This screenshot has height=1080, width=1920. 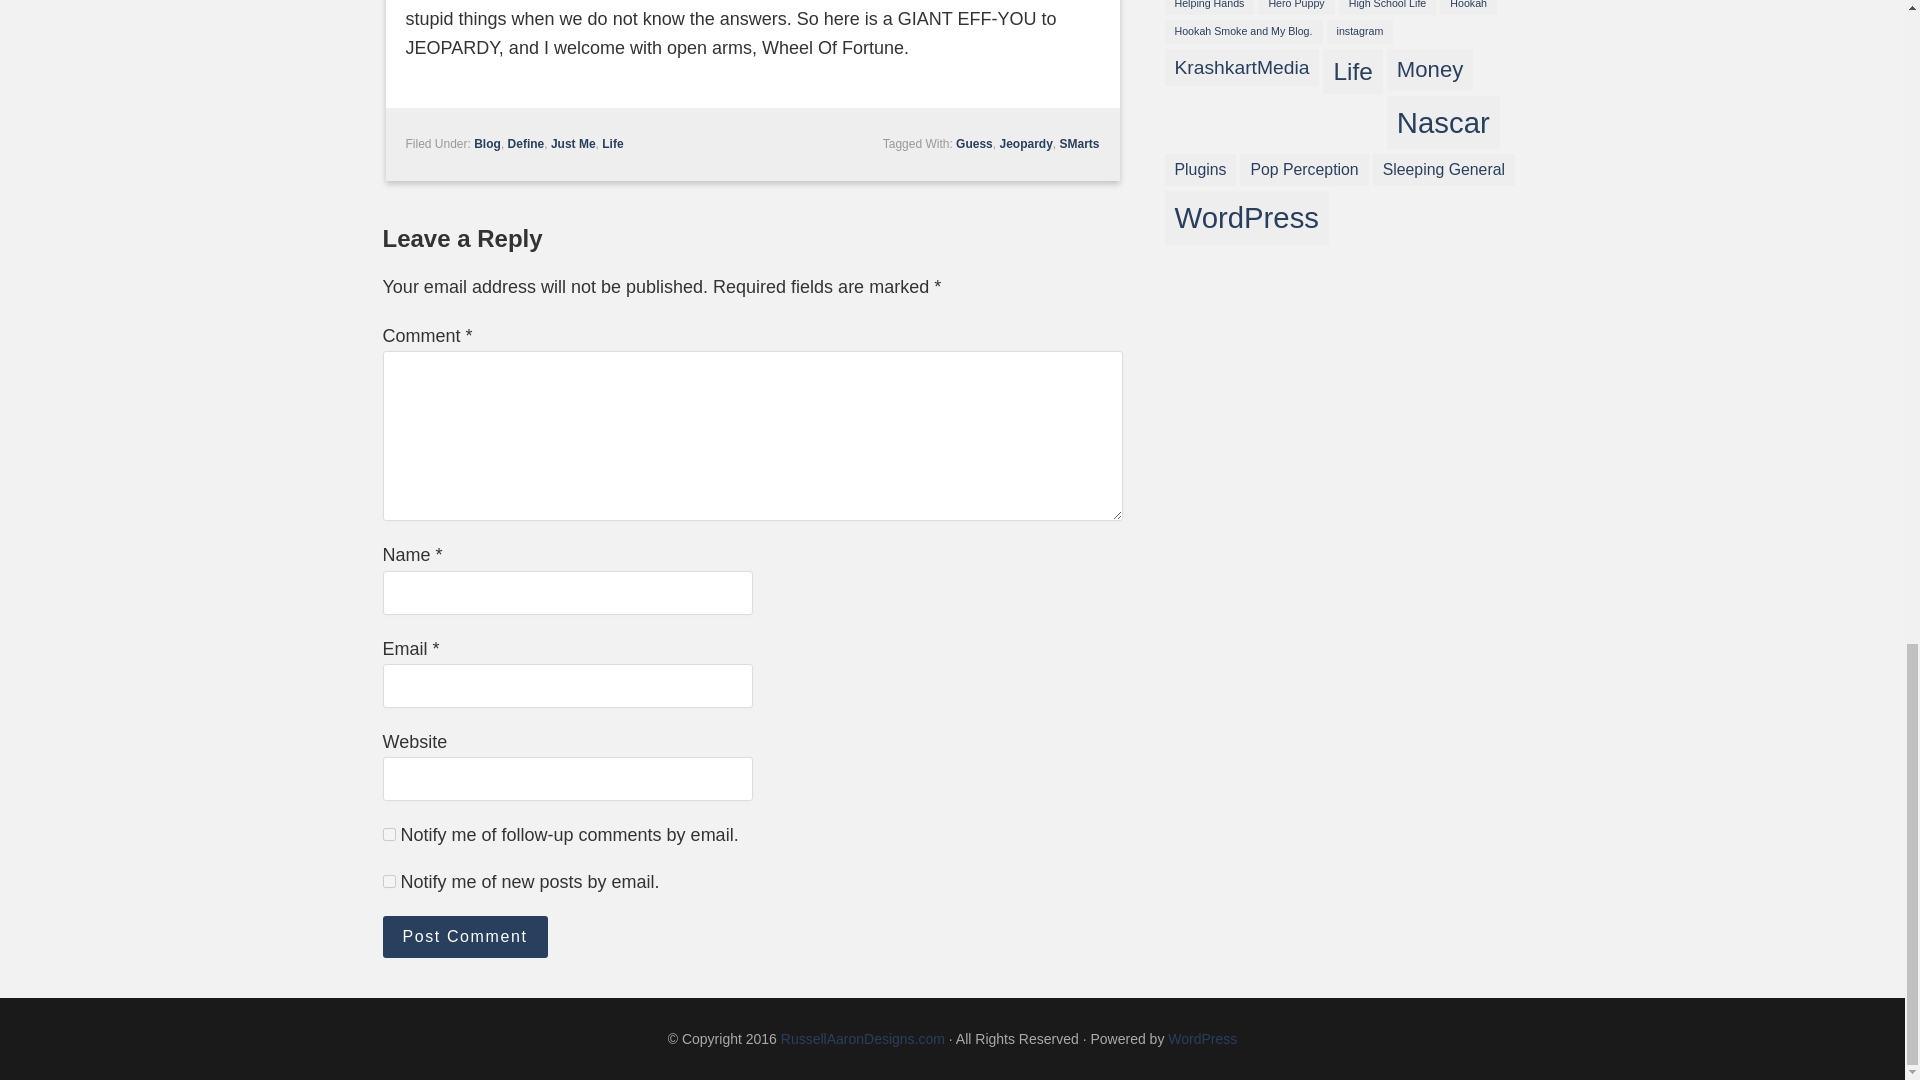 I want to click on subscribe, so click(x=388, y=880).